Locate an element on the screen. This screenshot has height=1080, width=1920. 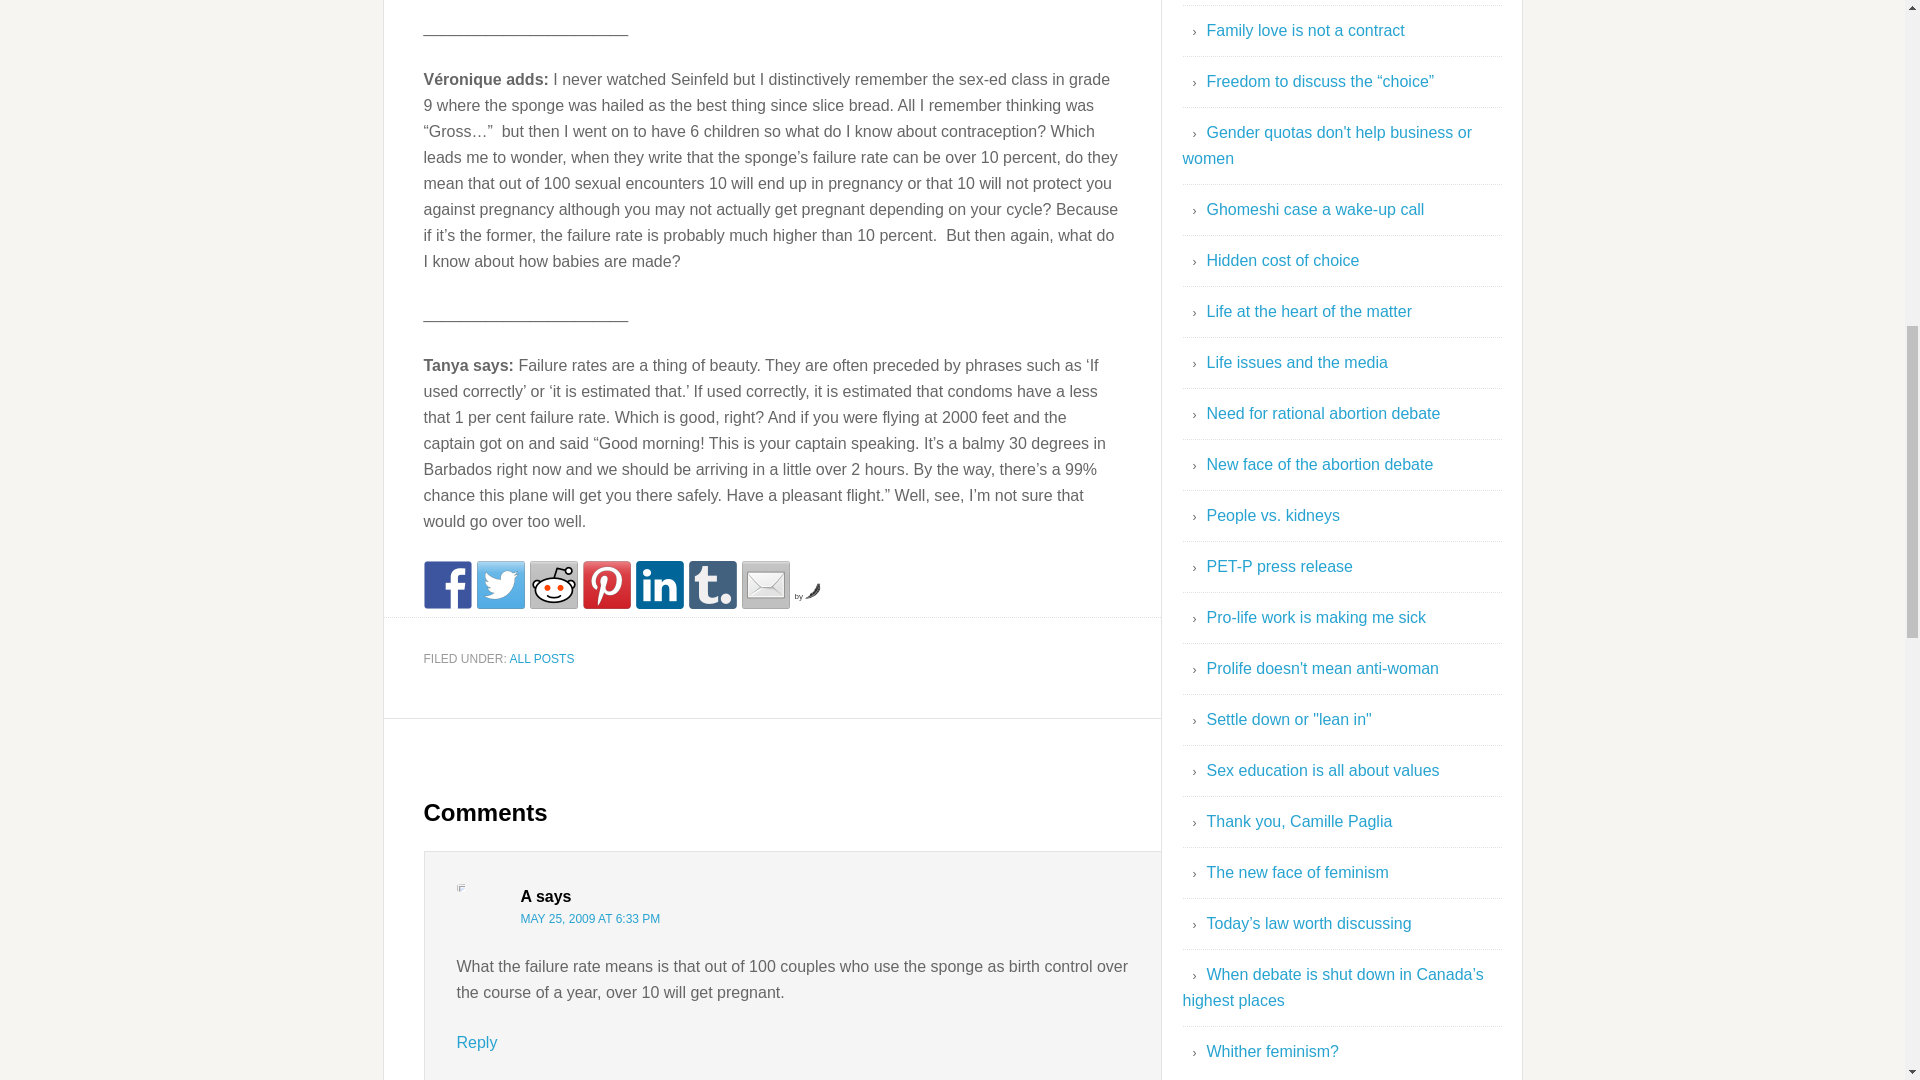
Share on Twitter is located at coordinates (500, 584).